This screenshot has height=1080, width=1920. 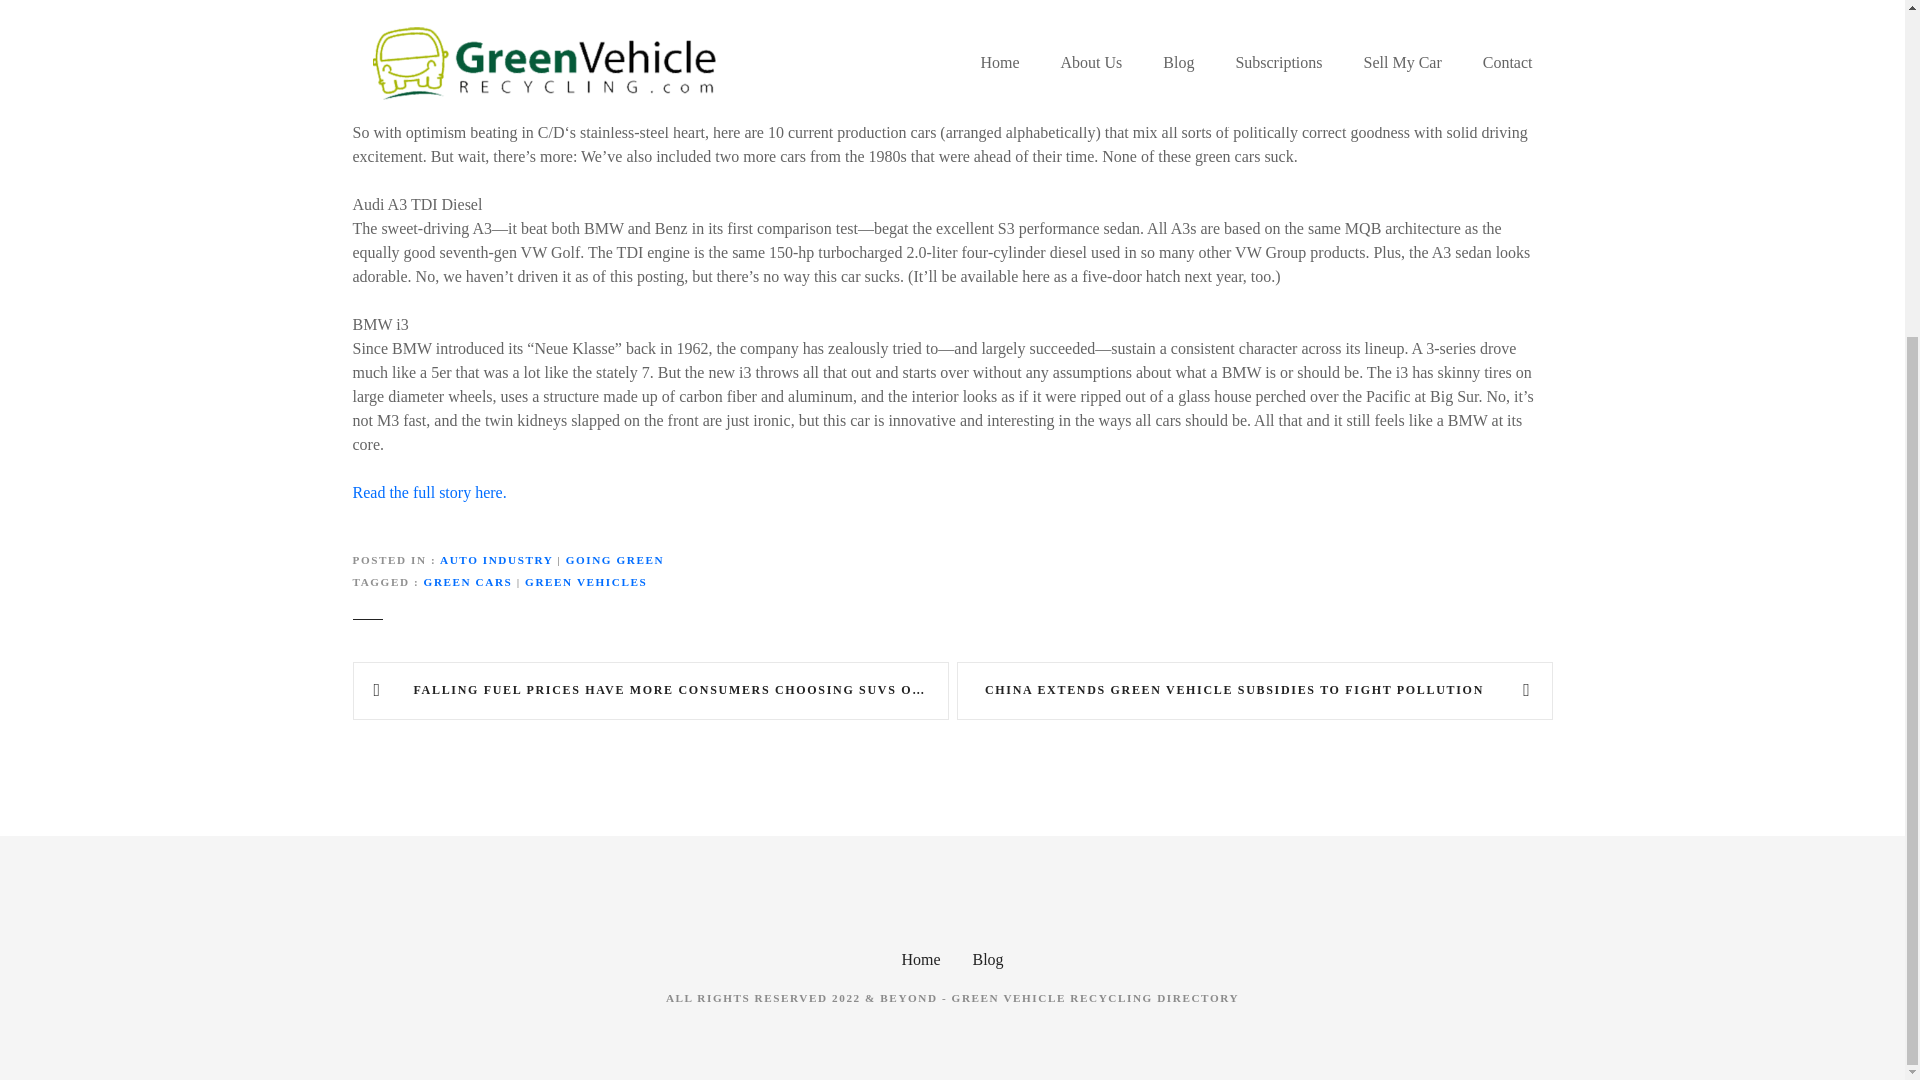 What do you see at coordinates (468, 581) in the screenshot?
I see `GREEN CARS` at bounding box center [468, 581].